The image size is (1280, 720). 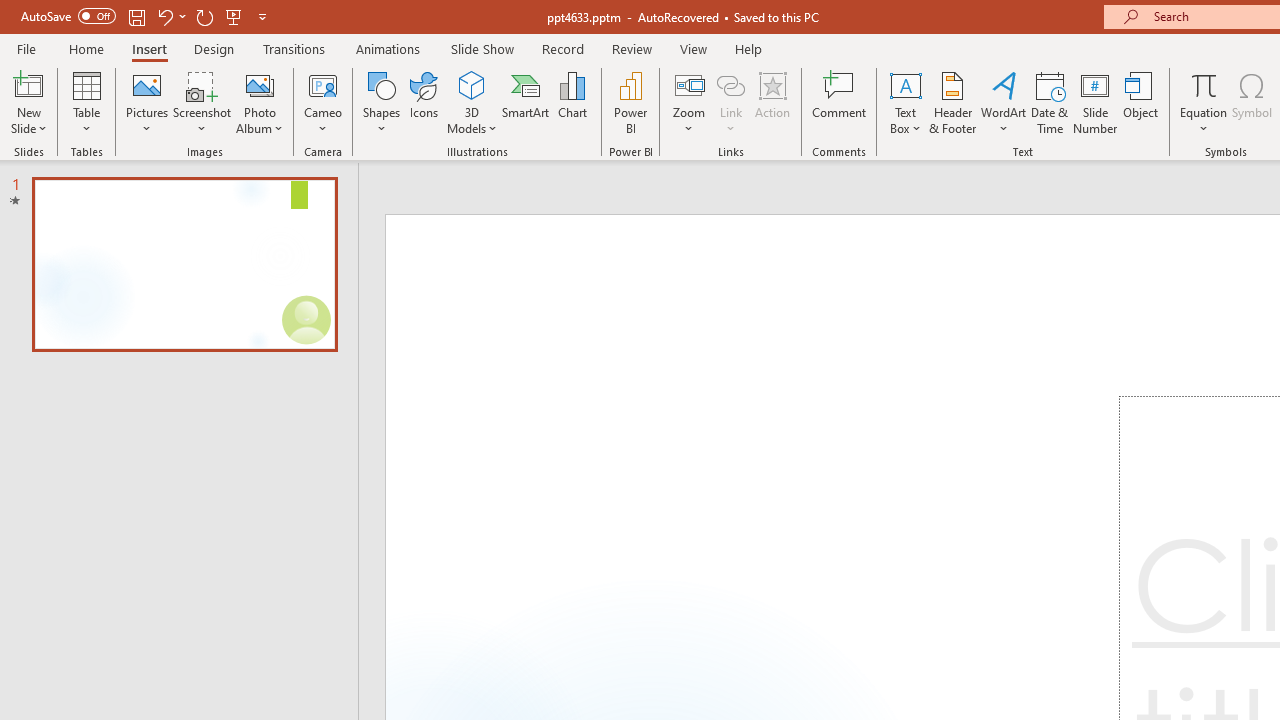 I want to click on Link, so click(x=731, y=84).